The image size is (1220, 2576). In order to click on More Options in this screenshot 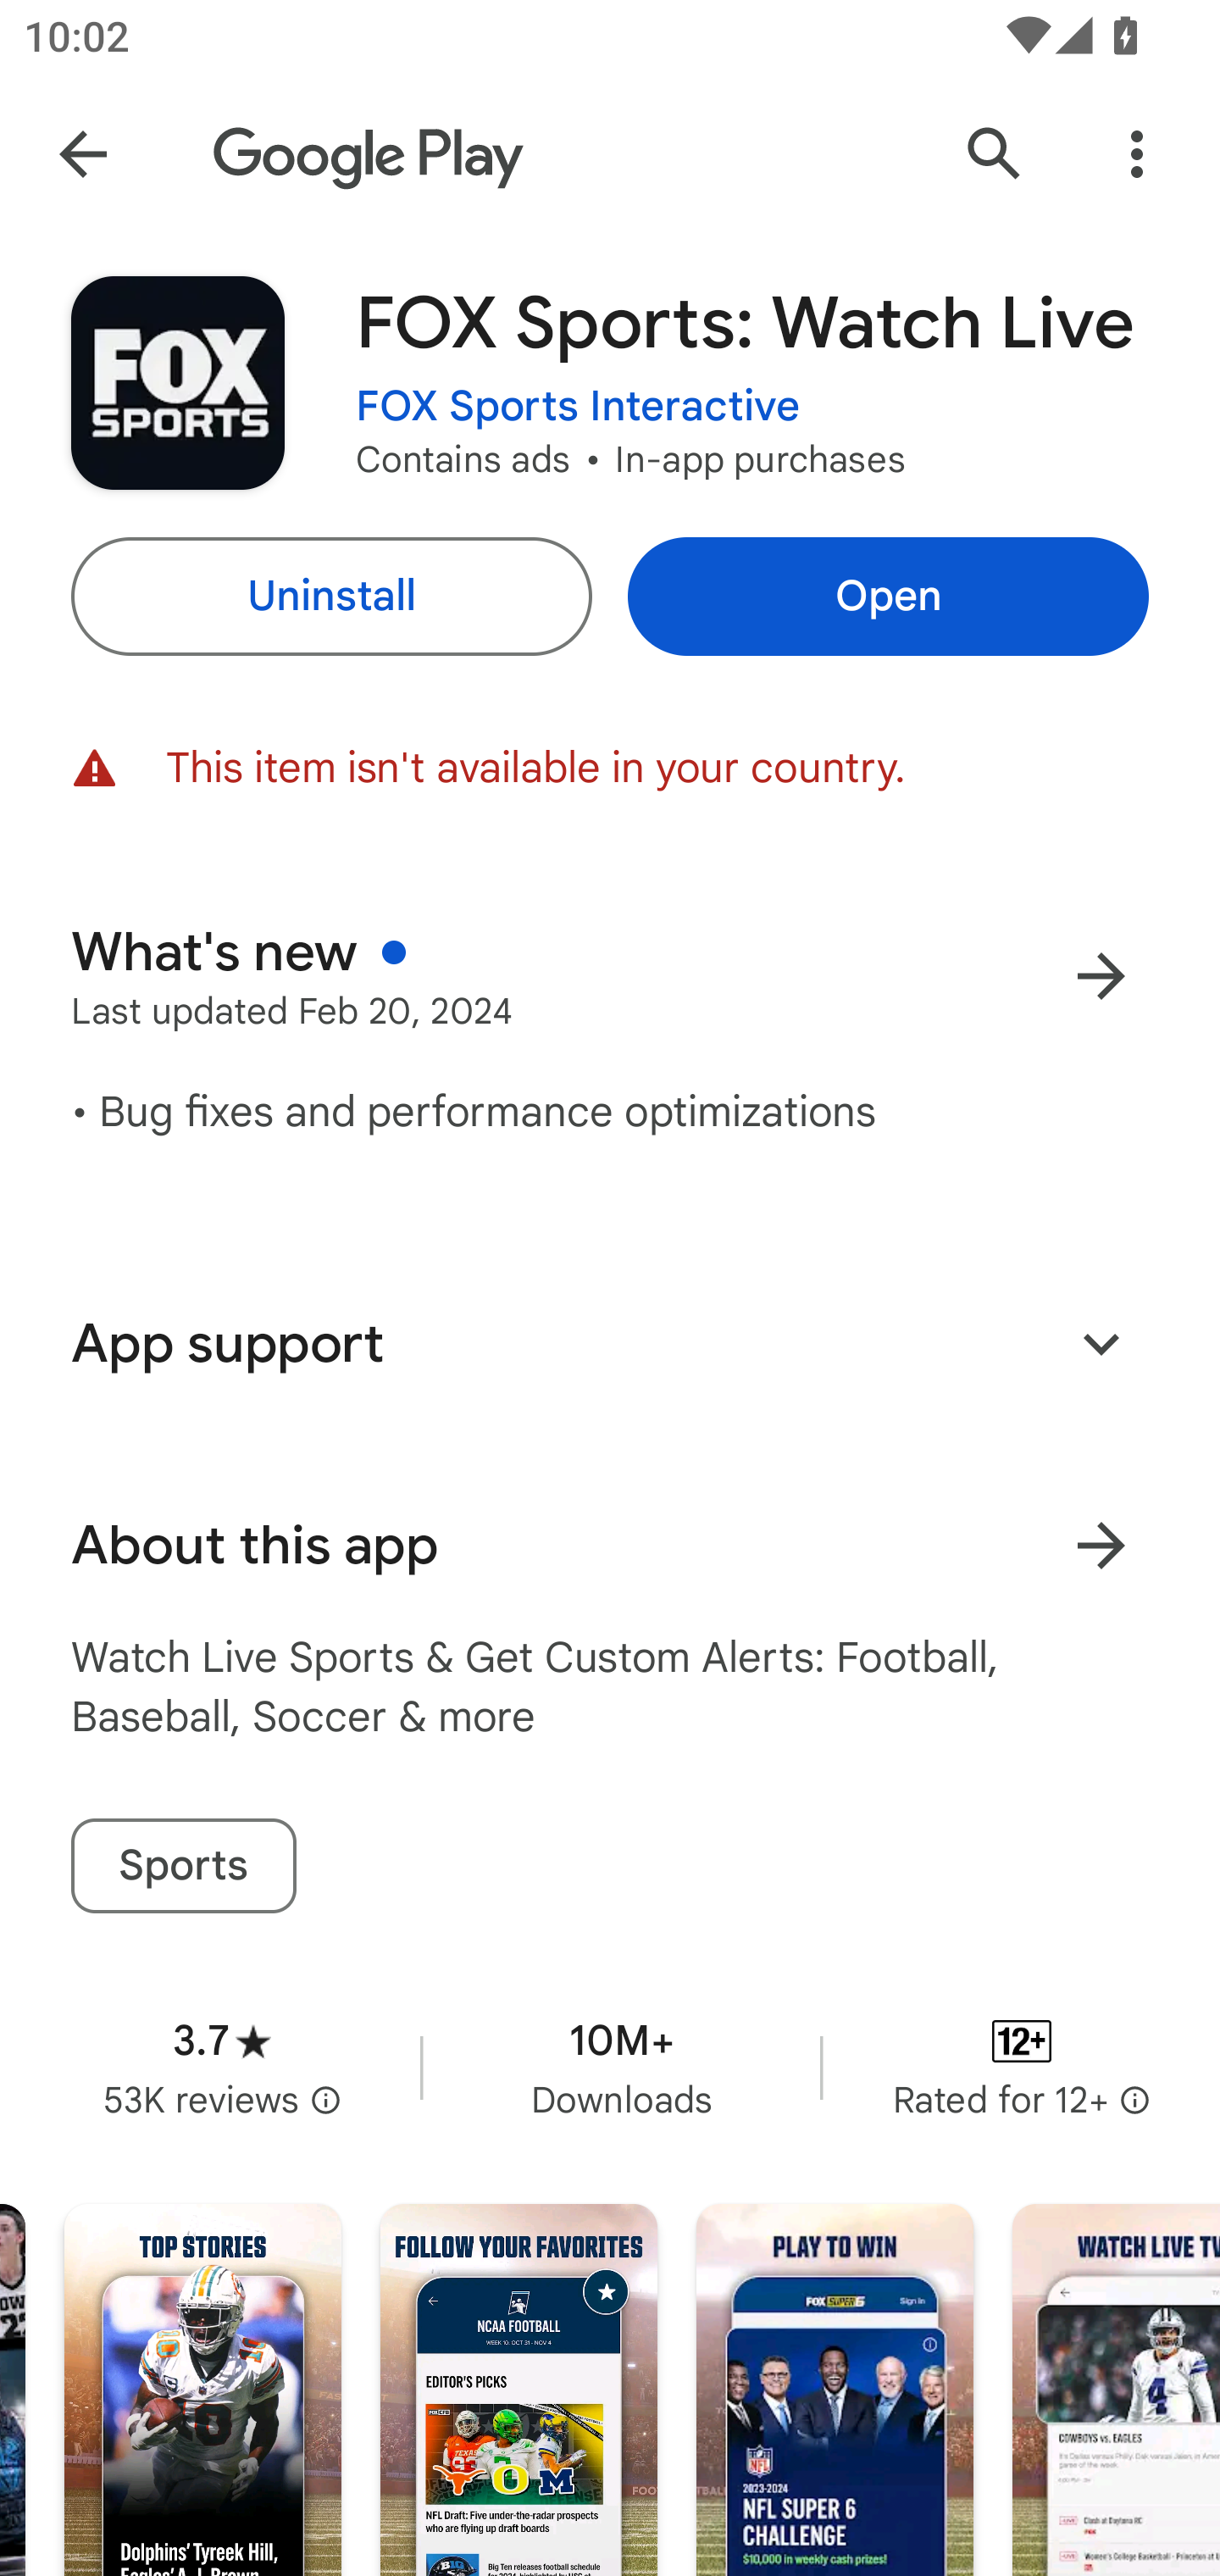, I will do `click(1137, 154)`.